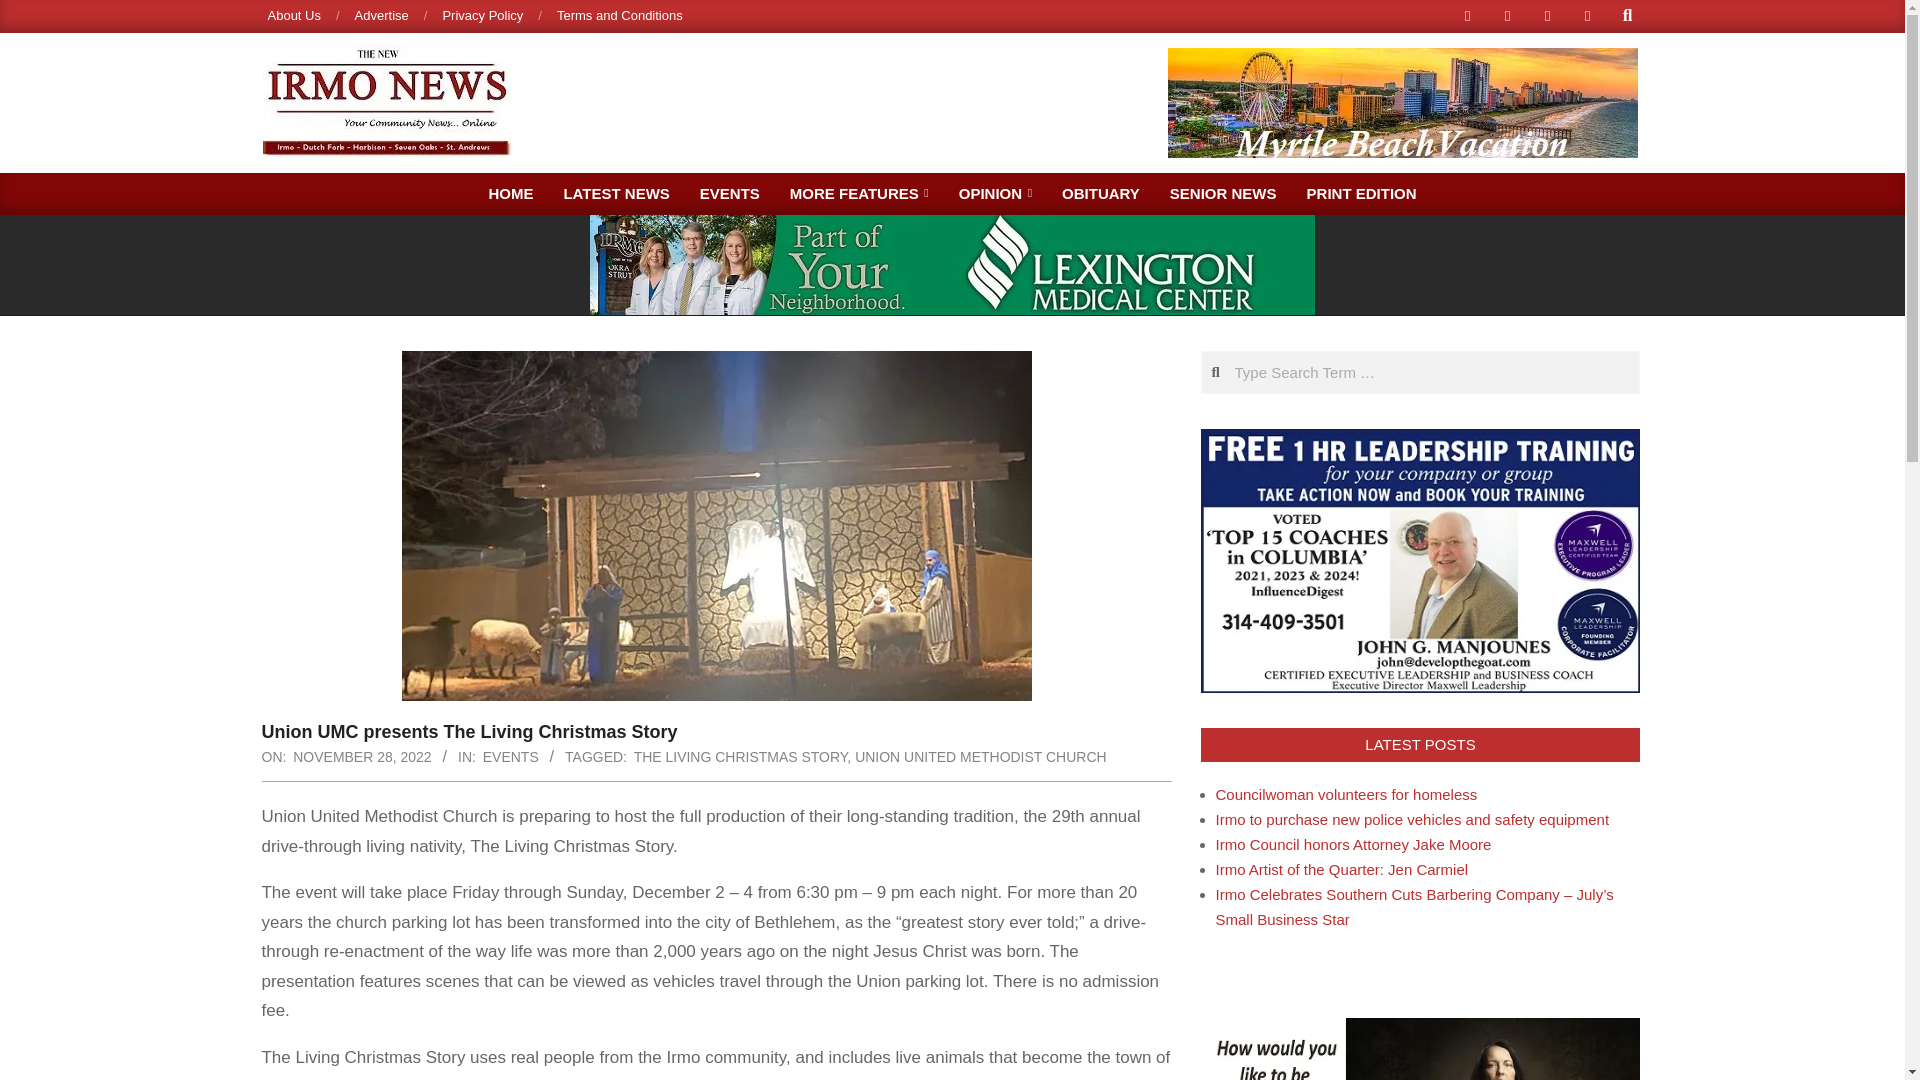 The image size is (1920, 1080). Describe the element at coordinates (1224, 193) in the screenshot. I see `SENIOR NEWS` at that location.